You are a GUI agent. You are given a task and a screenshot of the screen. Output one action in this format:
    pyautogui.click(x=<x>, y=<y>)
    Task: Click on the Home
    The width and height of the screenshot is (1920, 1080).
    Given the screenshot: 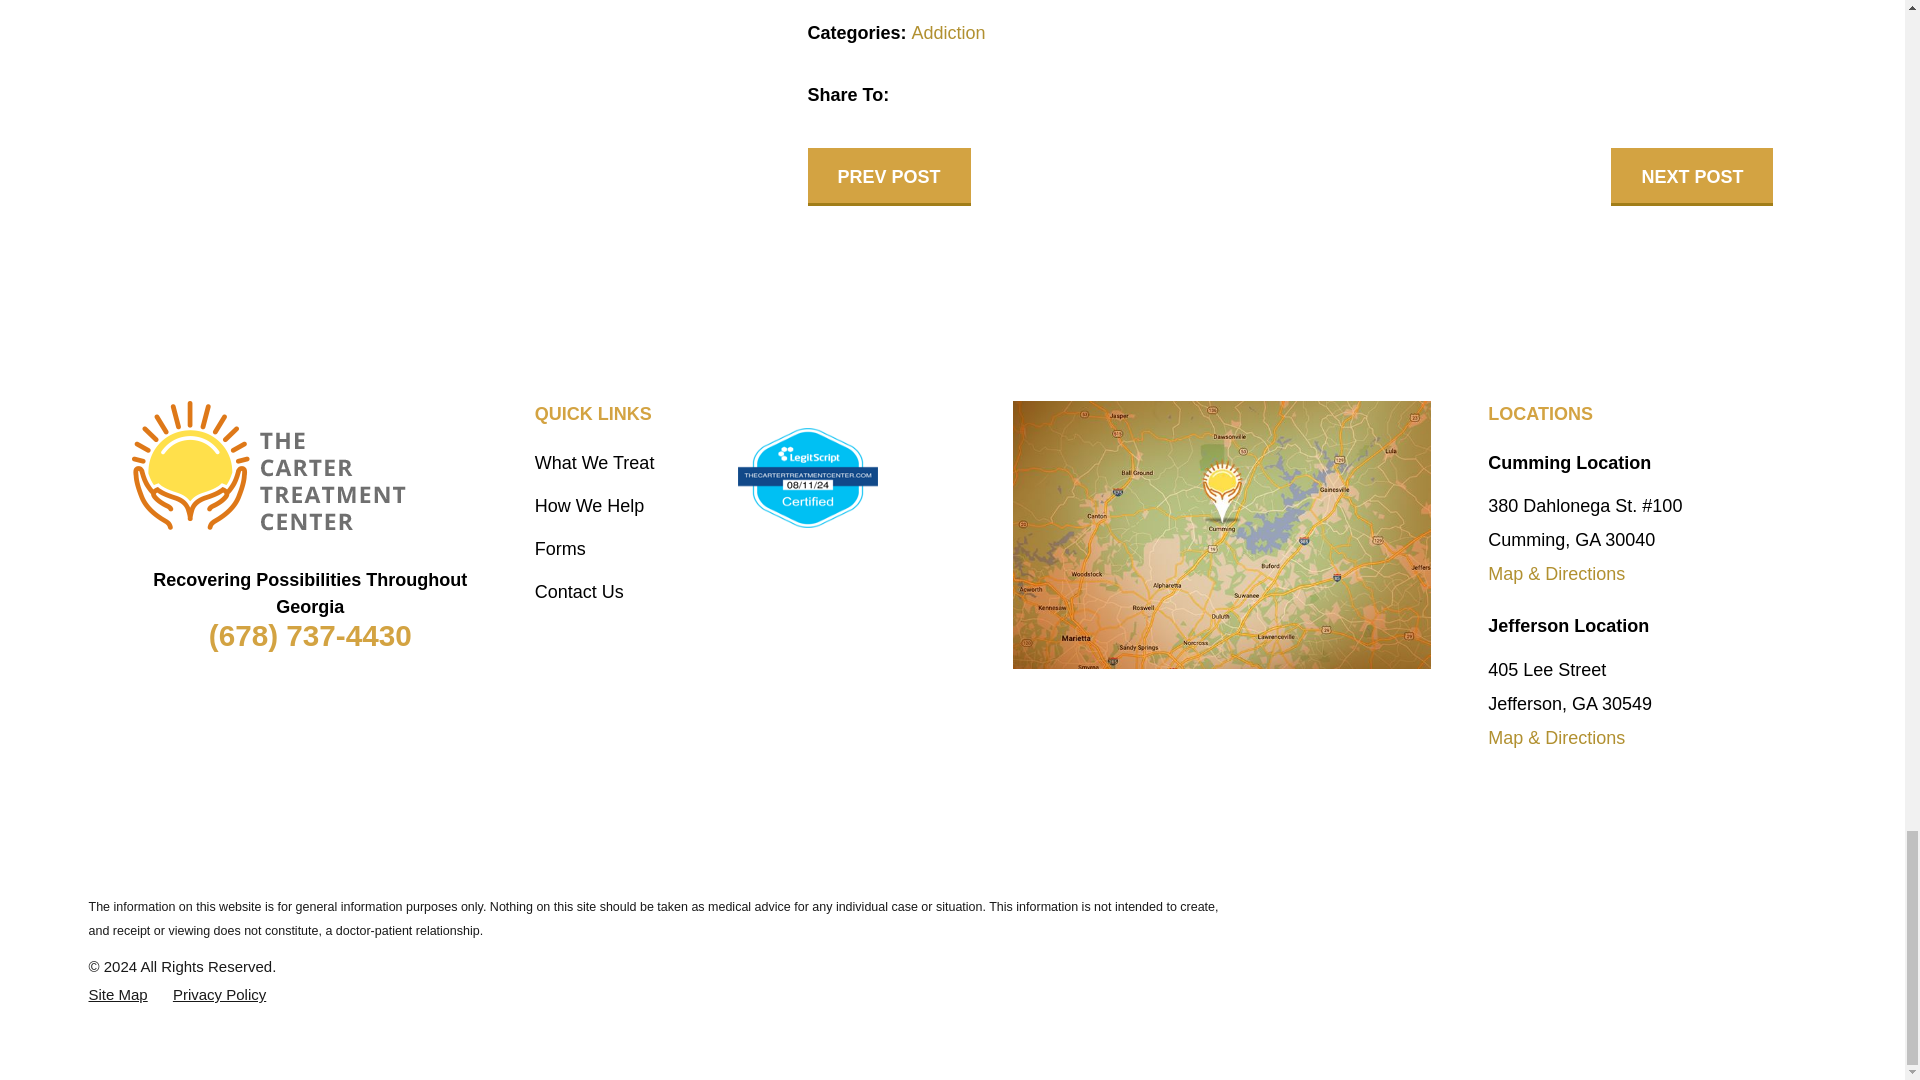 What is the action you would take?
    pyautogui.click(x=310, y=466)
    